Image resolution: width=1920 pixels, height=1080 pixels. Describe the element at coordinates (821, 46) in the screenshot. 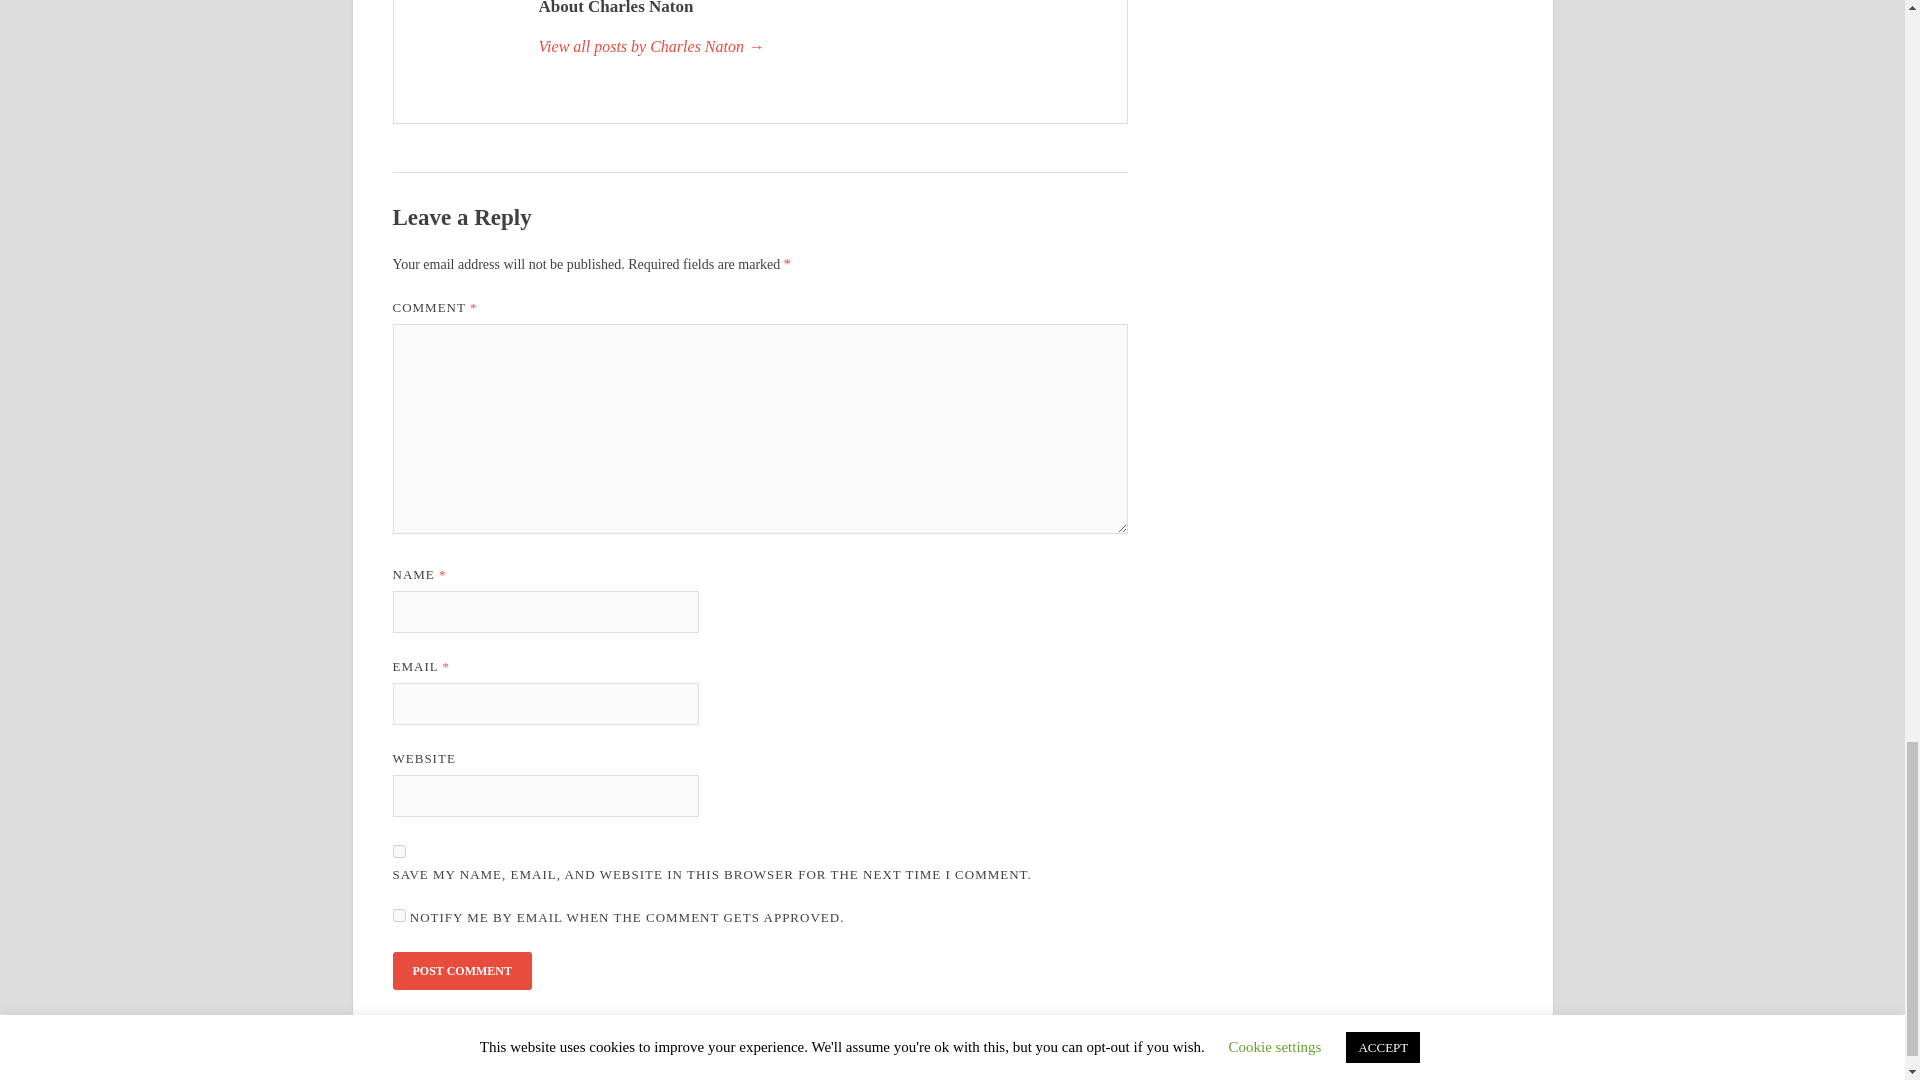

I see `Charles Naton` at that location.